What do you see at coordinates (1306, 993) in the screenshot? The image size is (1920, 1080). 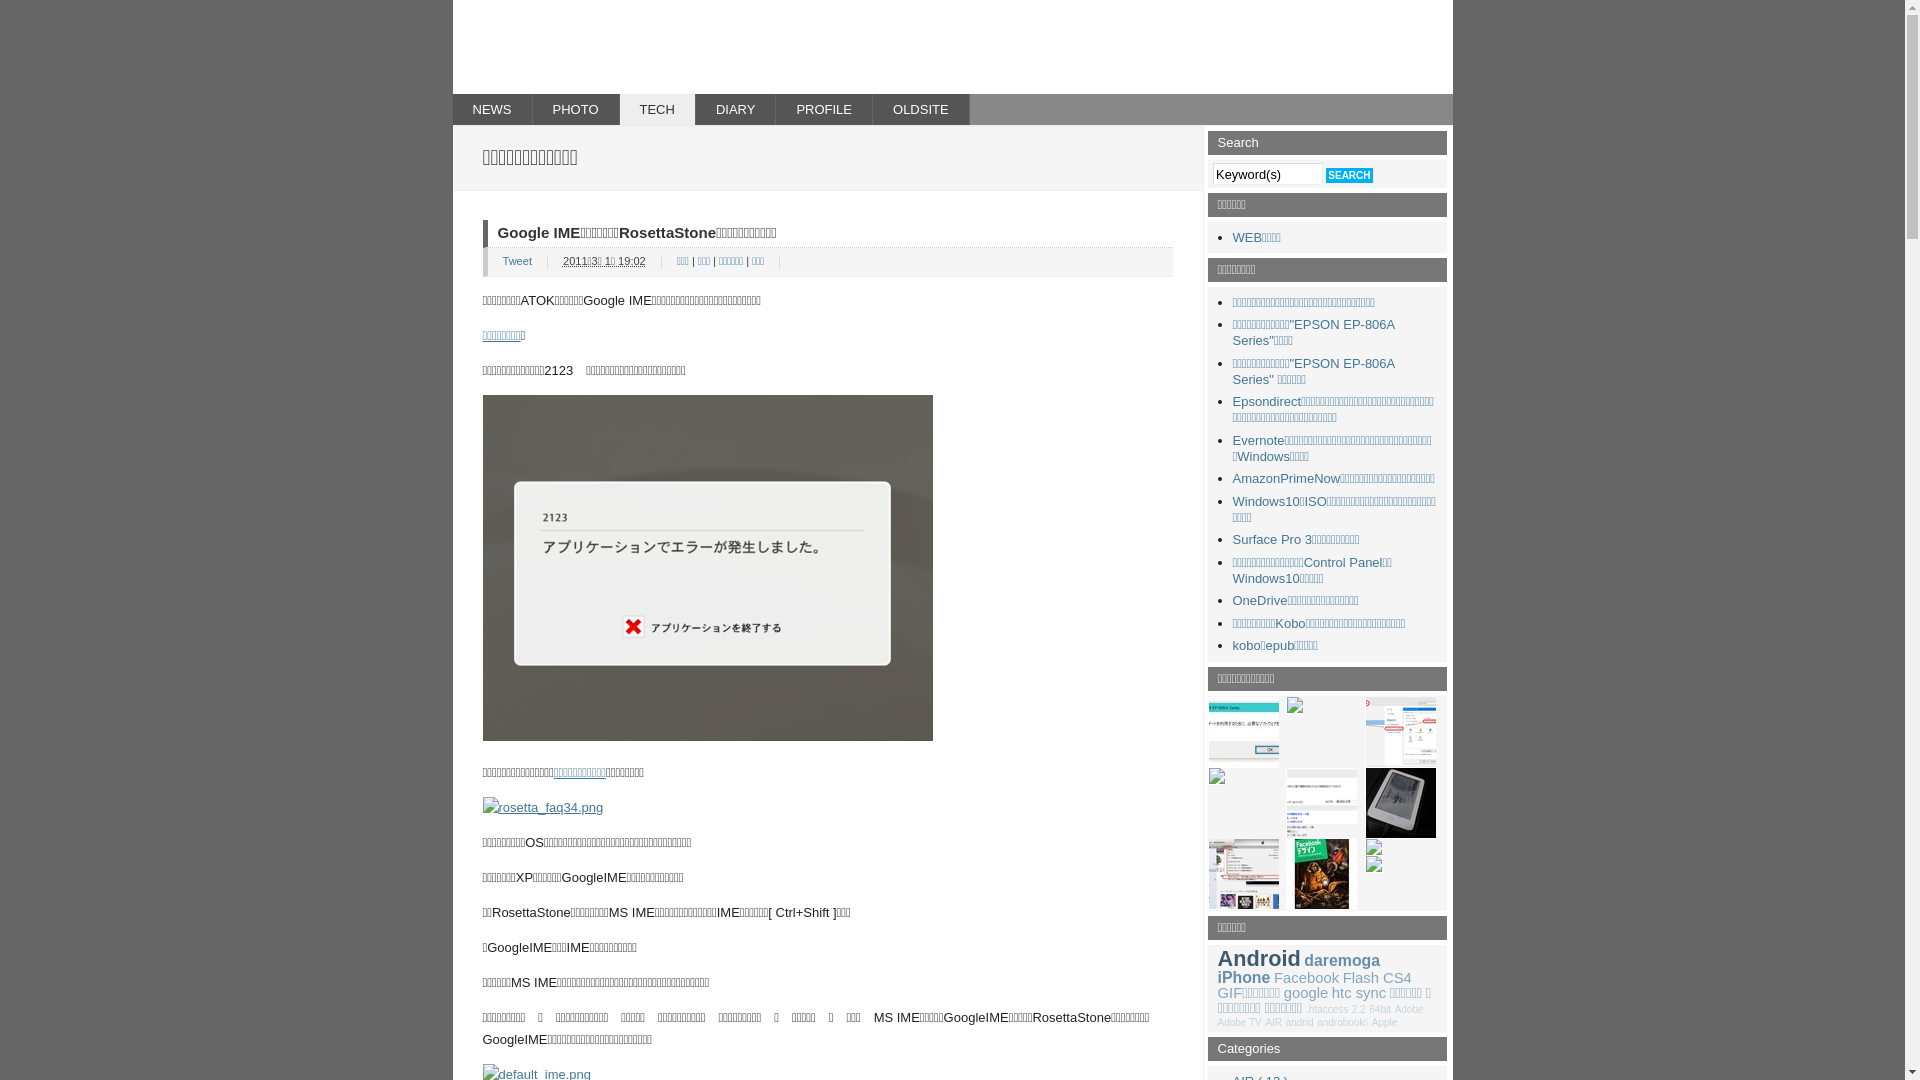 I see `google` at bounding box center [1306, 993].